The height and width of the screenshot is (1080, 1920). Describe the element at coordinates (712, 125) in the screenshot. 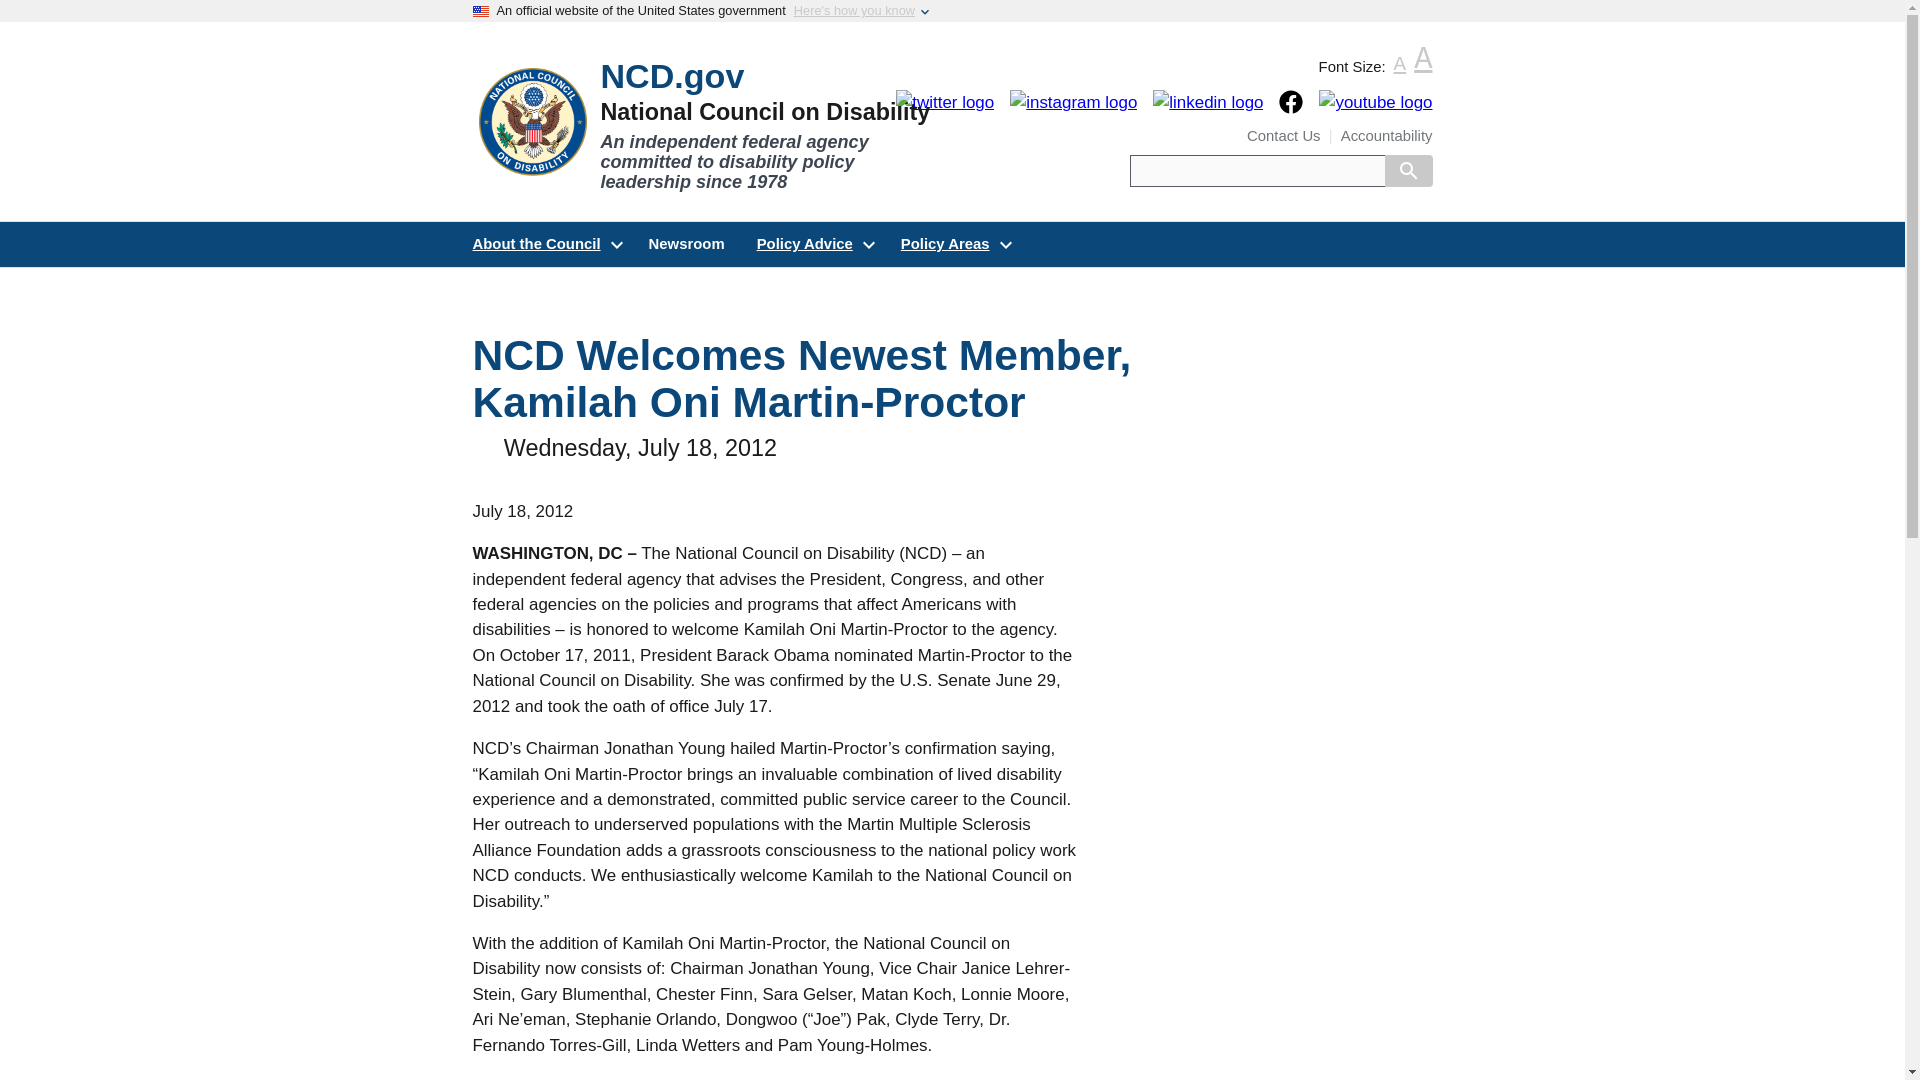

I see `Home` at that location.